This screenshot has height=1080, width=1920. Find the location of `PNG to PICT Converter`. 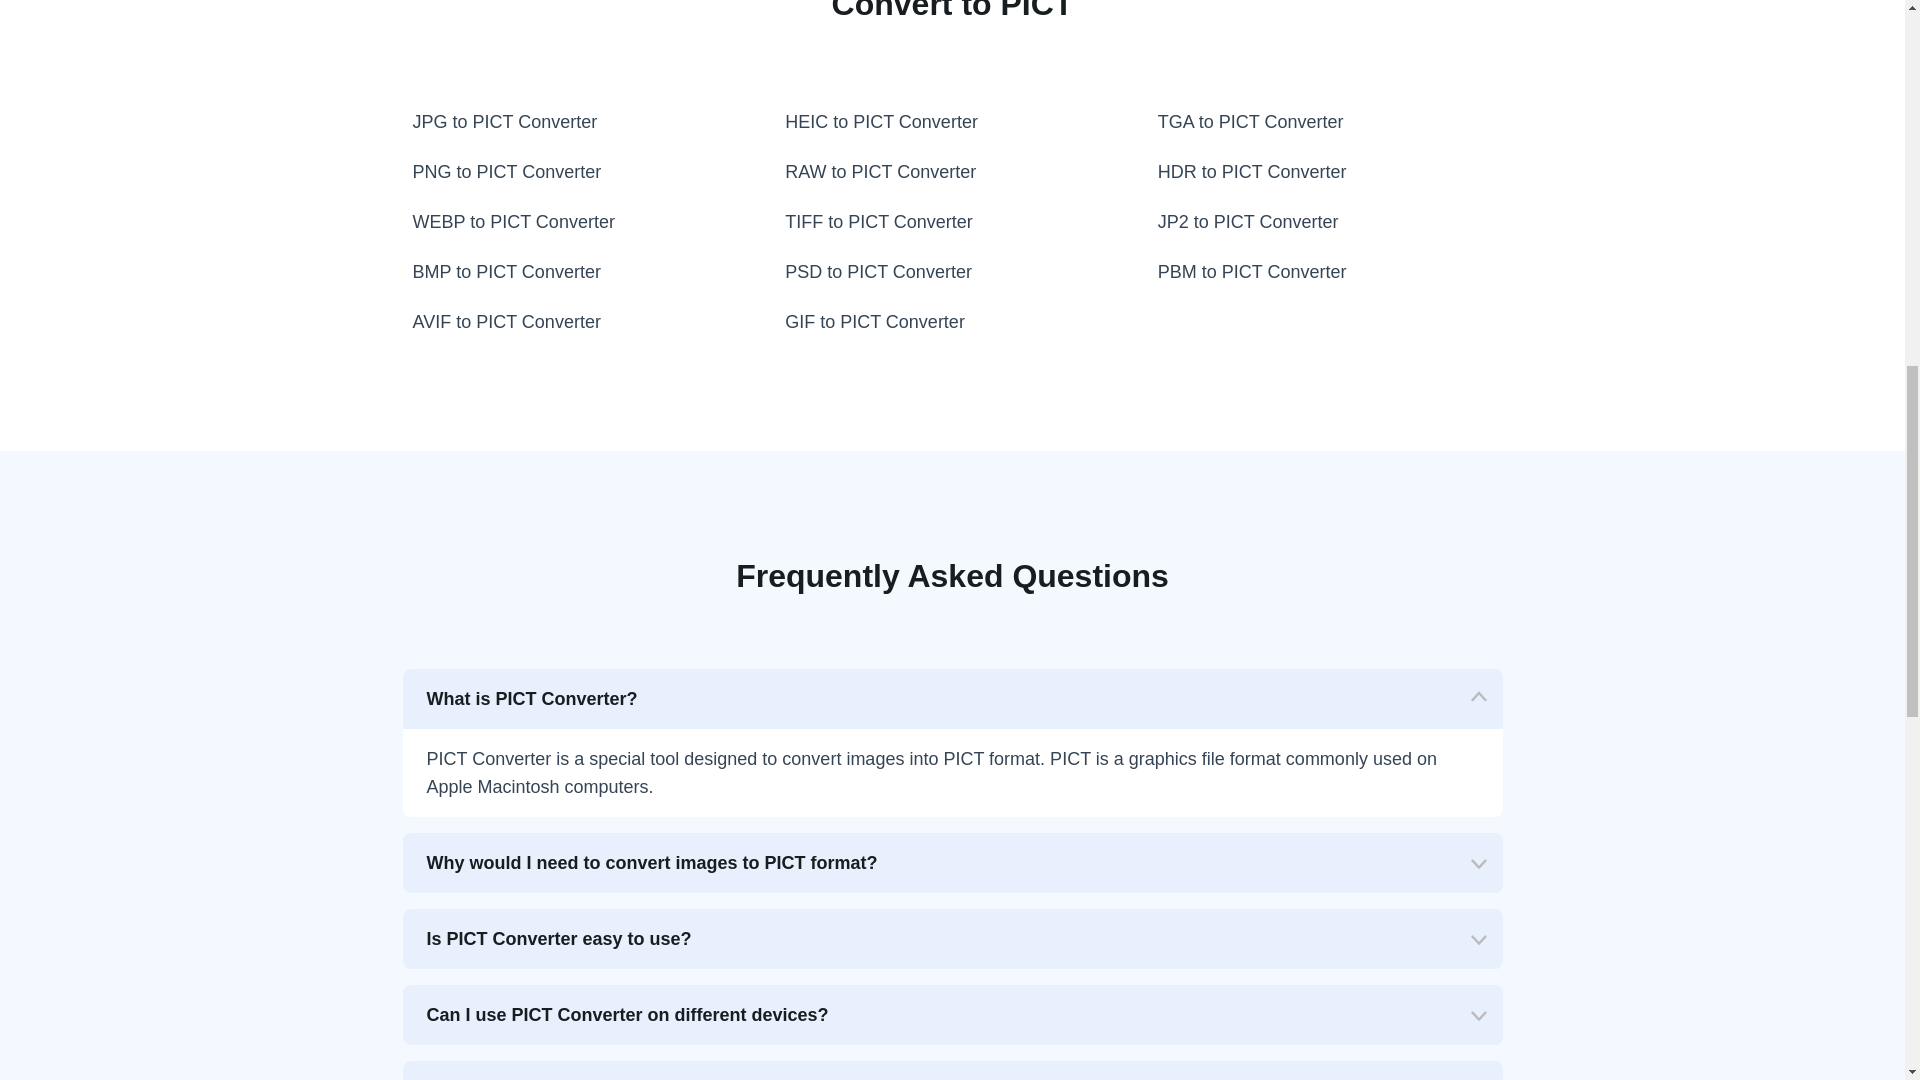

PNG to PICT Converter is located at coordinates (578, 171).